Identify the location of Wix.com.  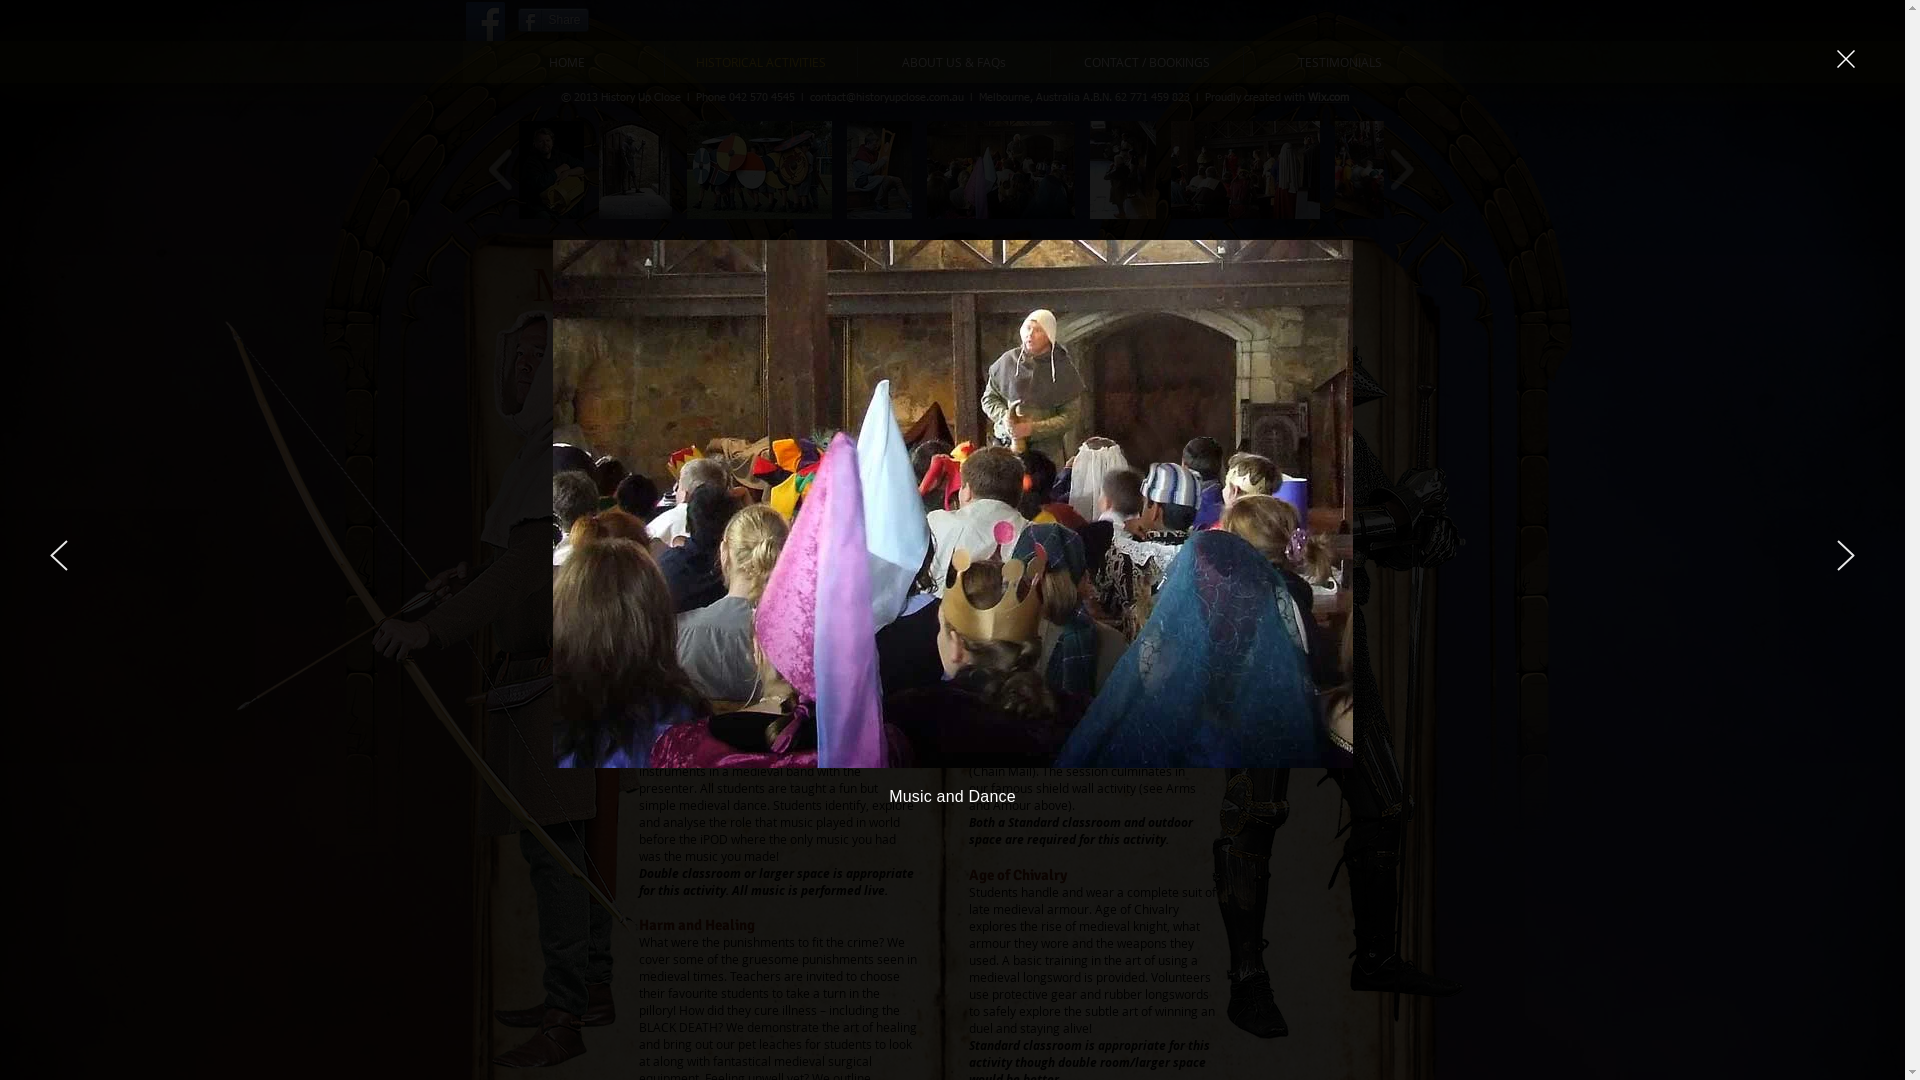
(1328, 98).